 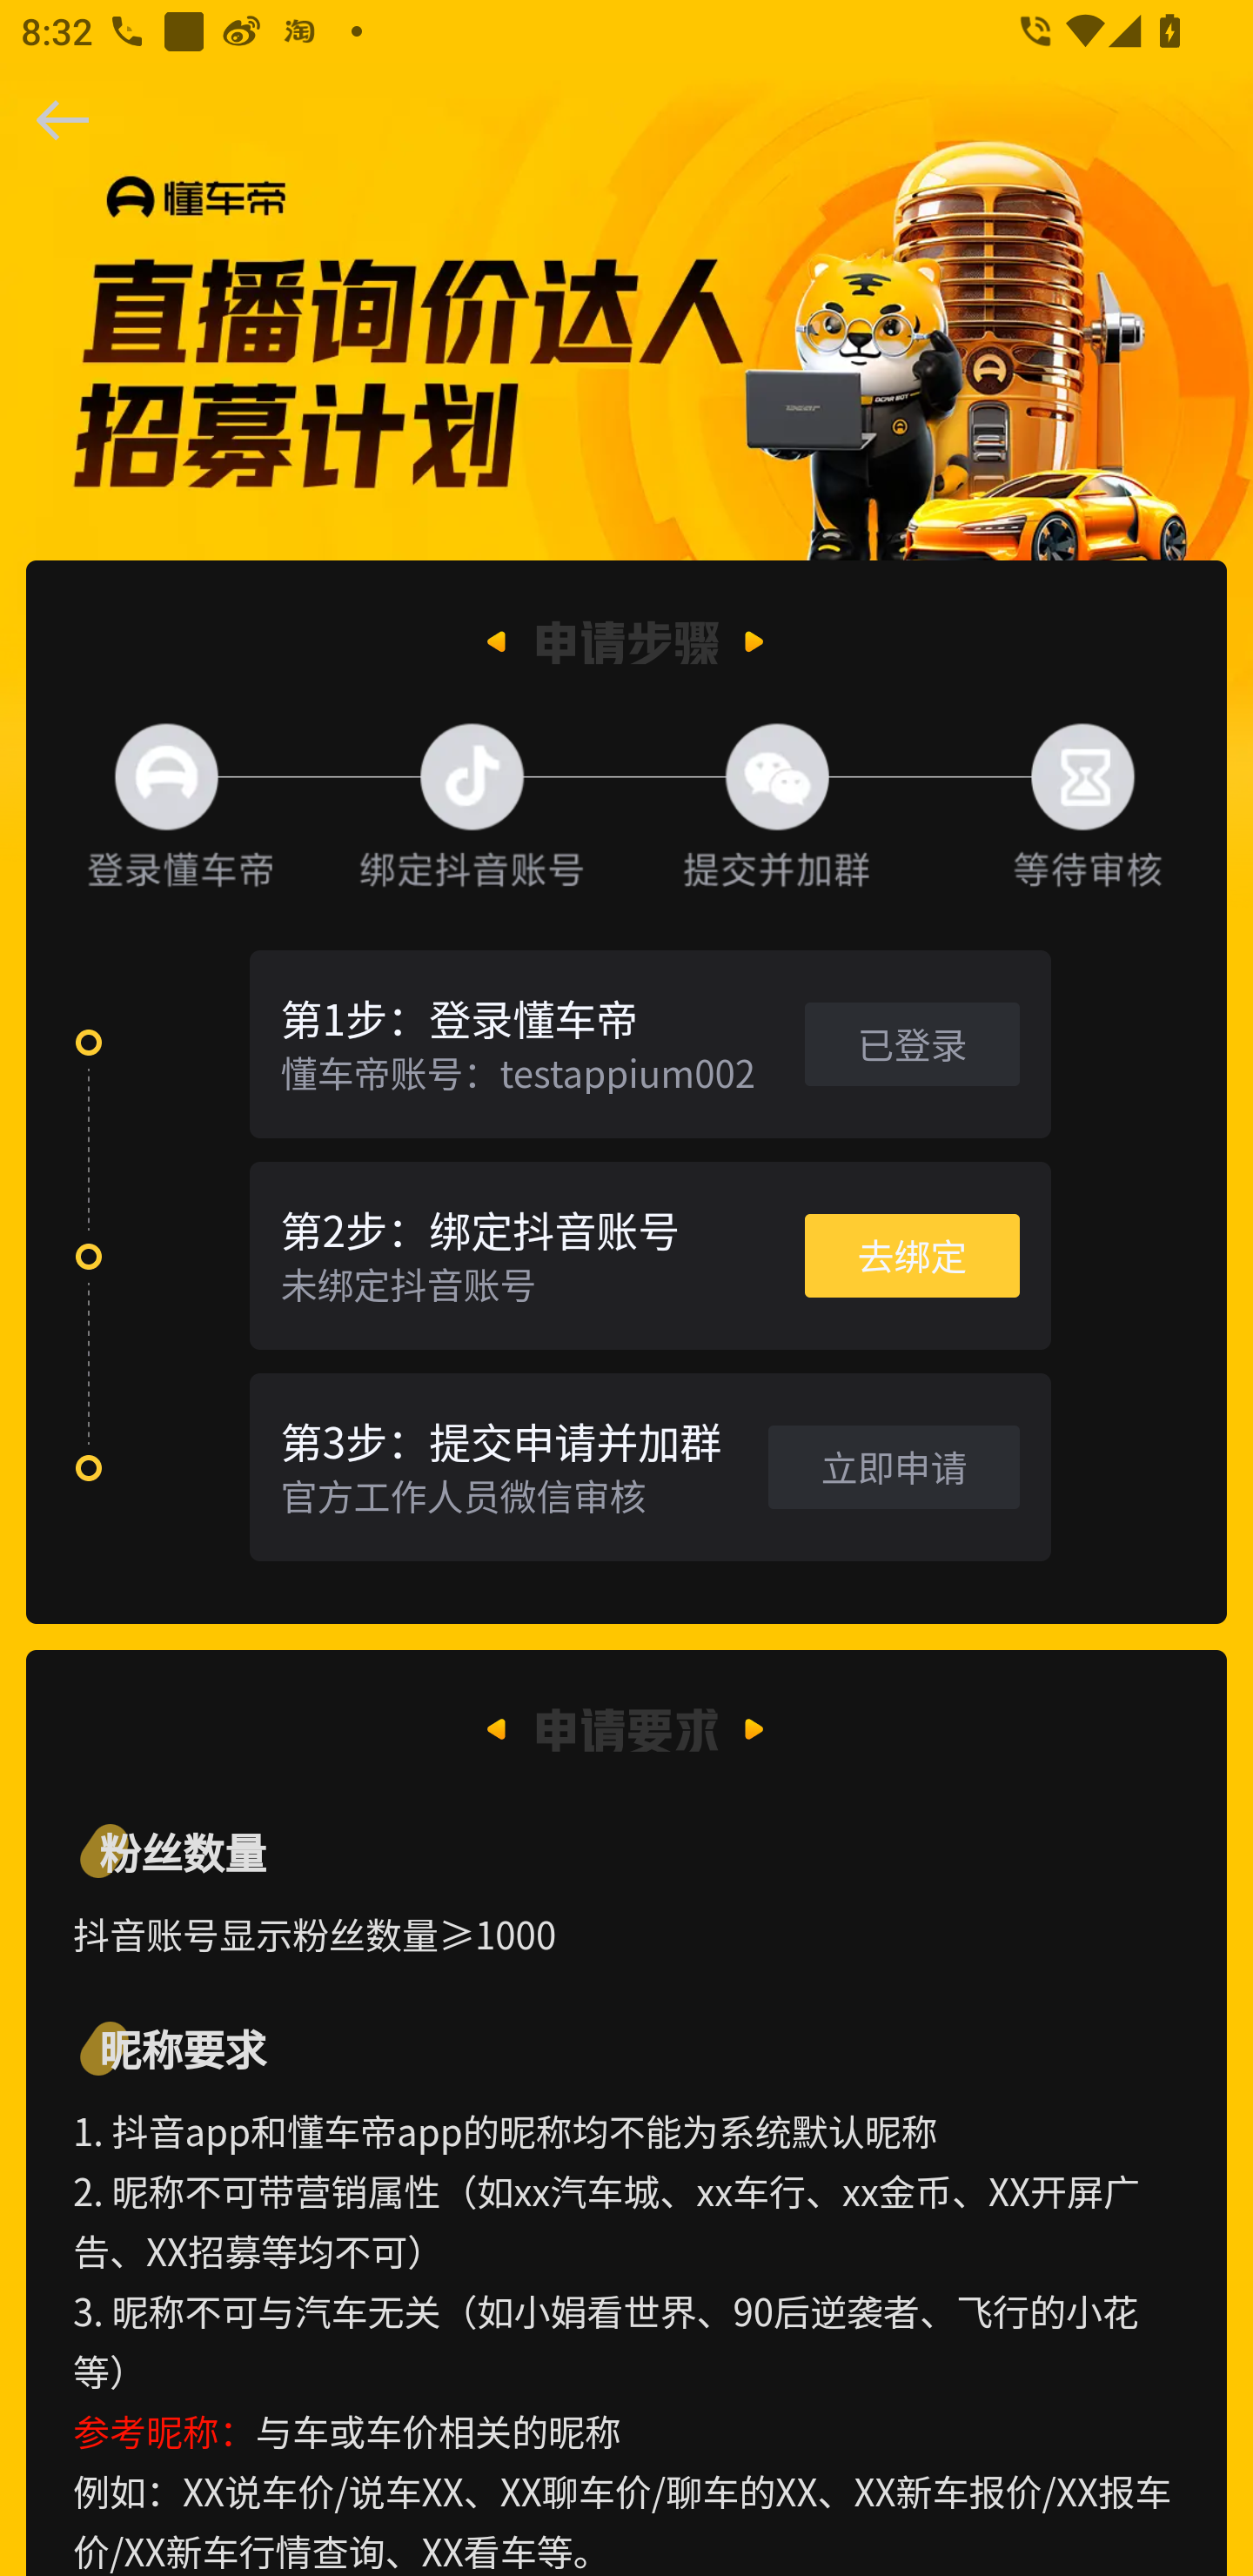 What do you see at coordinates (894, 1466) in the screenshot?
I see `立即申请` at bounding box center [894, 1466].